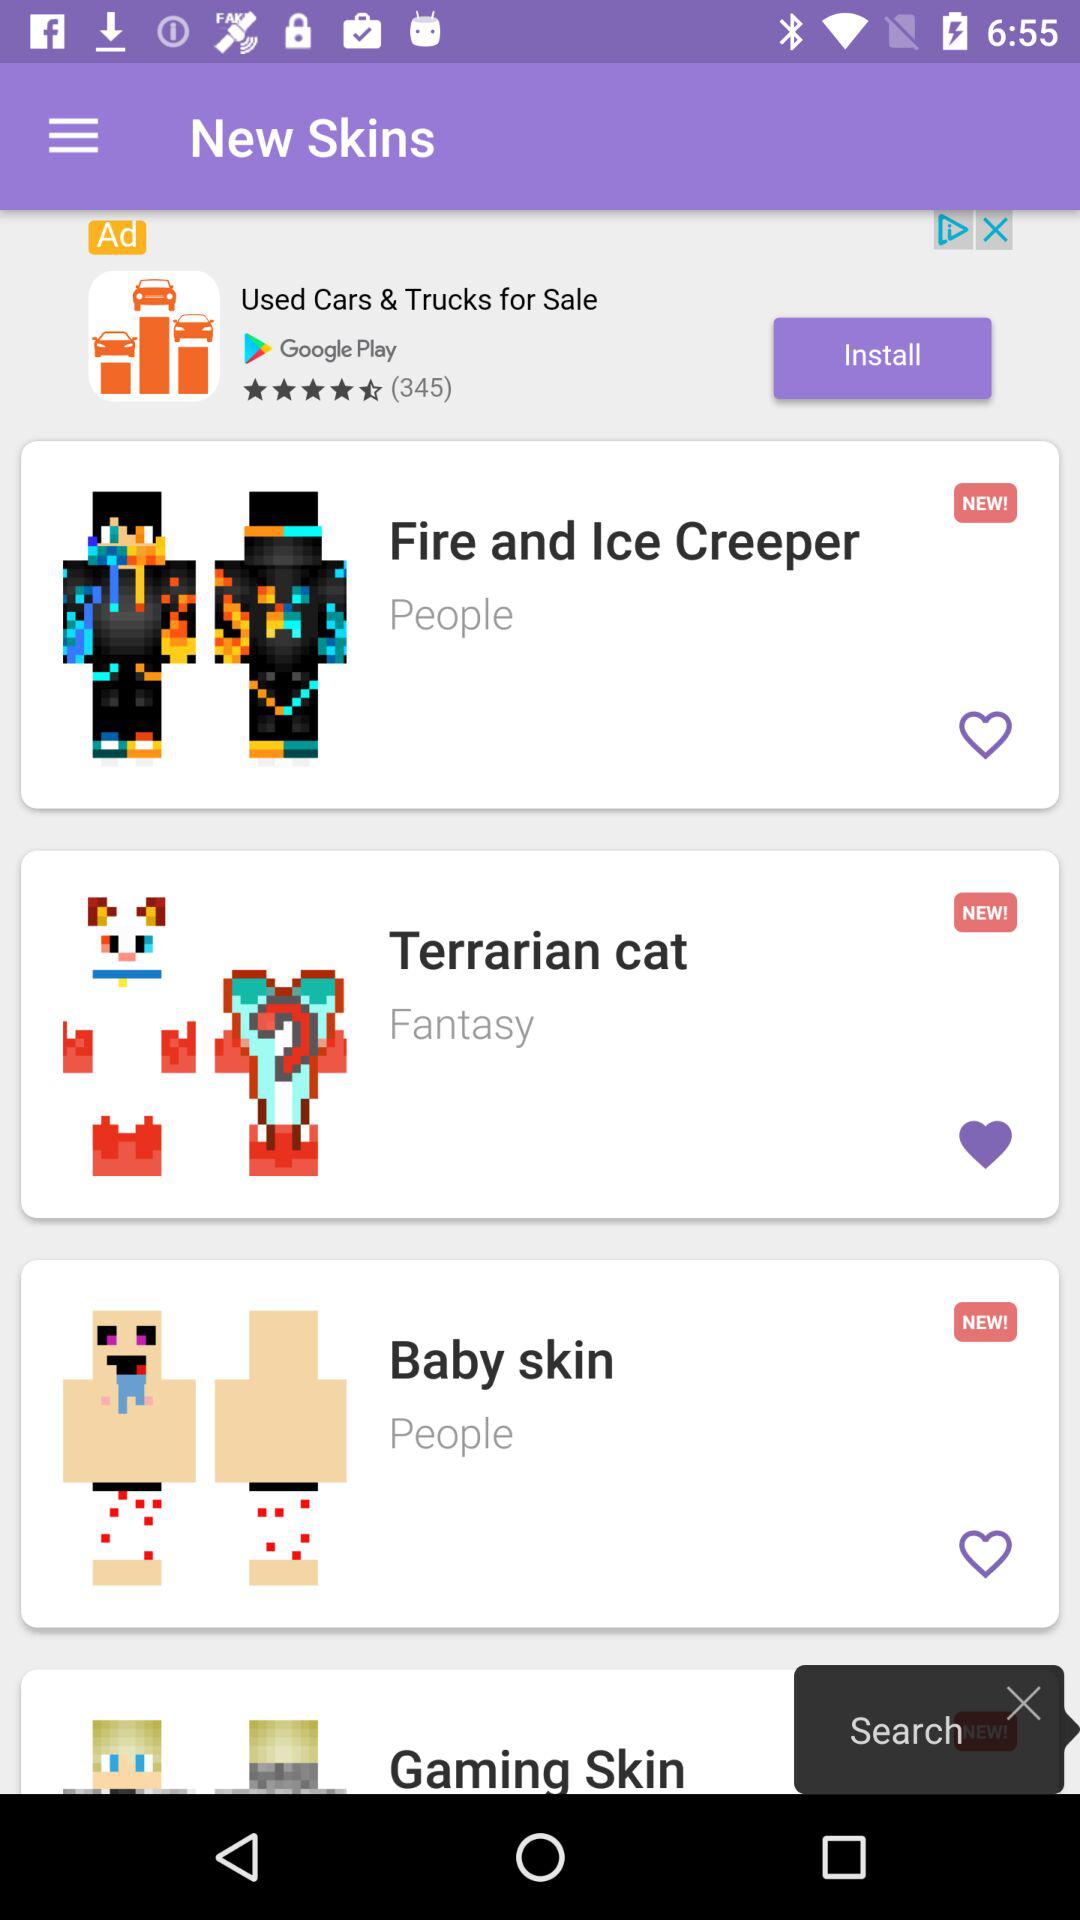 The width and height of the screenshot is (1080, 1920). I want to click on like button, so click(986, 734).